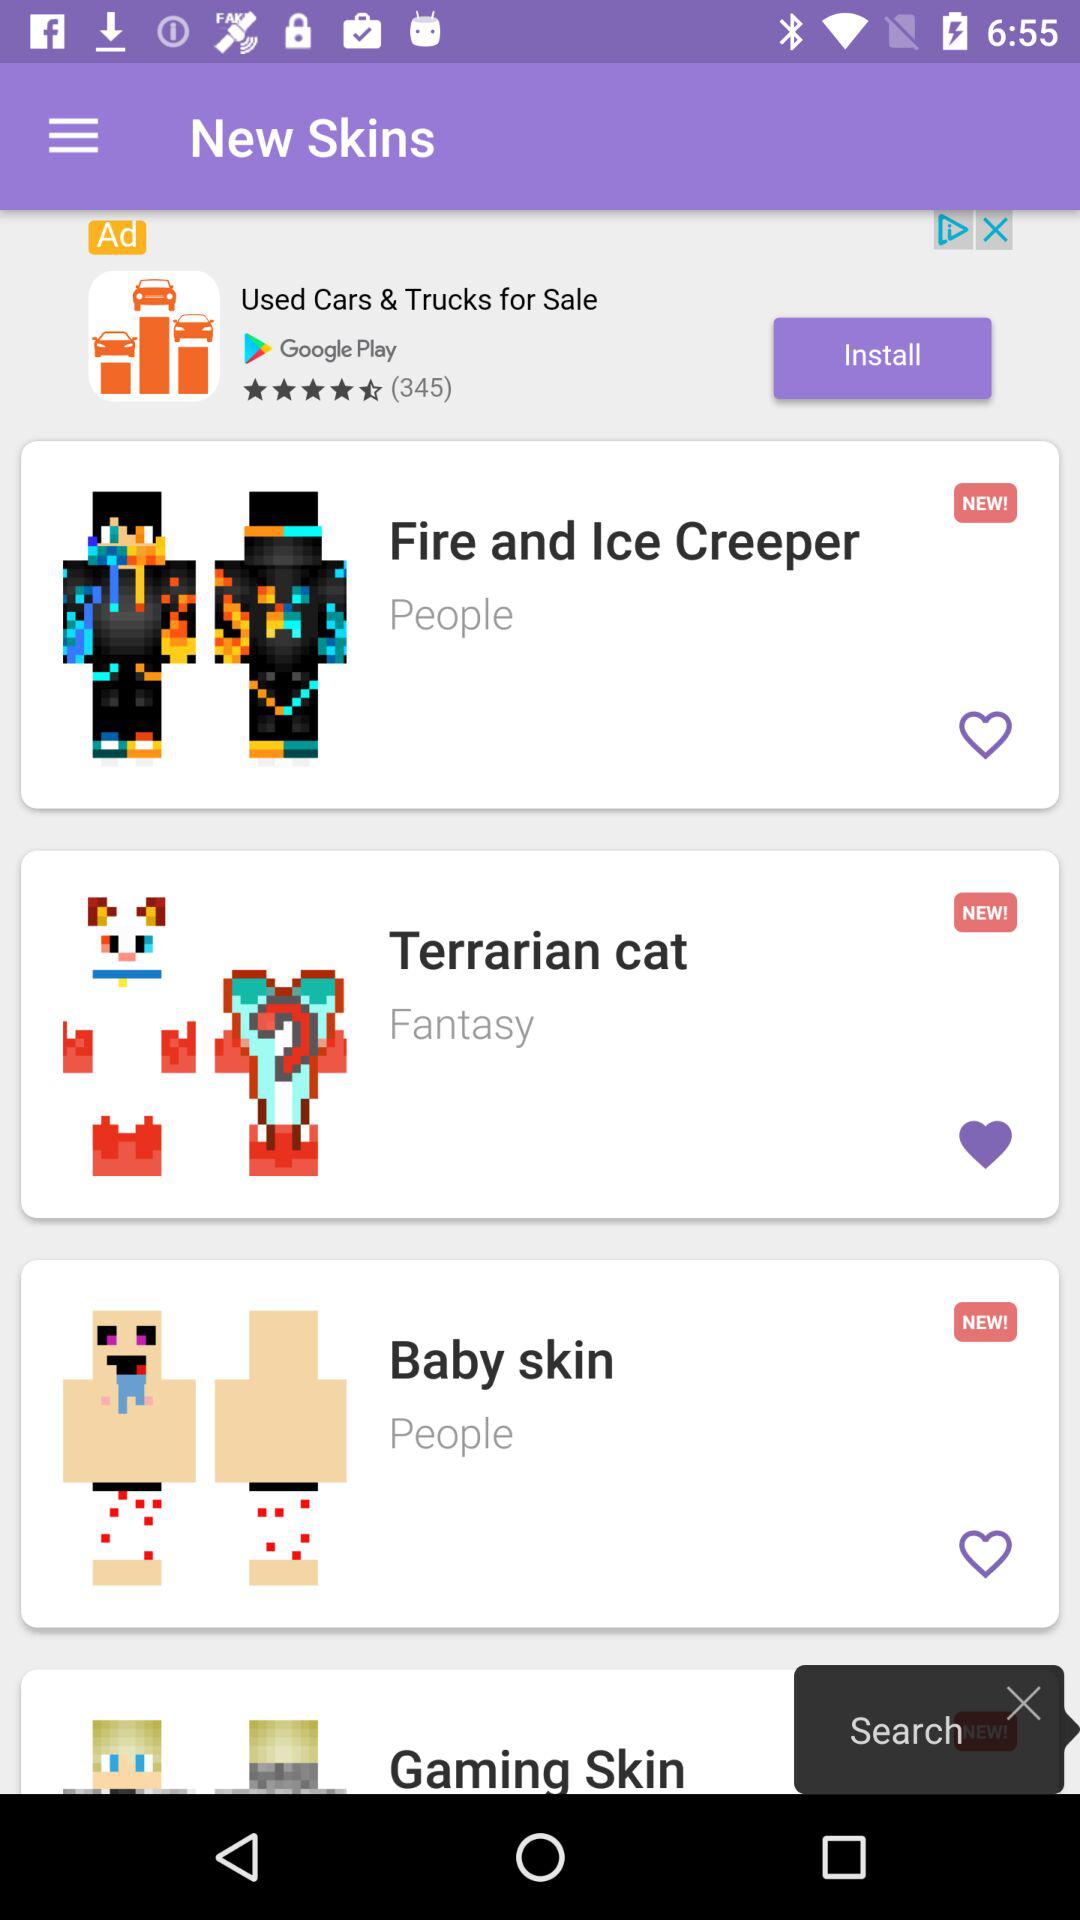 The width and height of the screenshot is (1080, 1920). I want to click on like button, so click(986, 734).